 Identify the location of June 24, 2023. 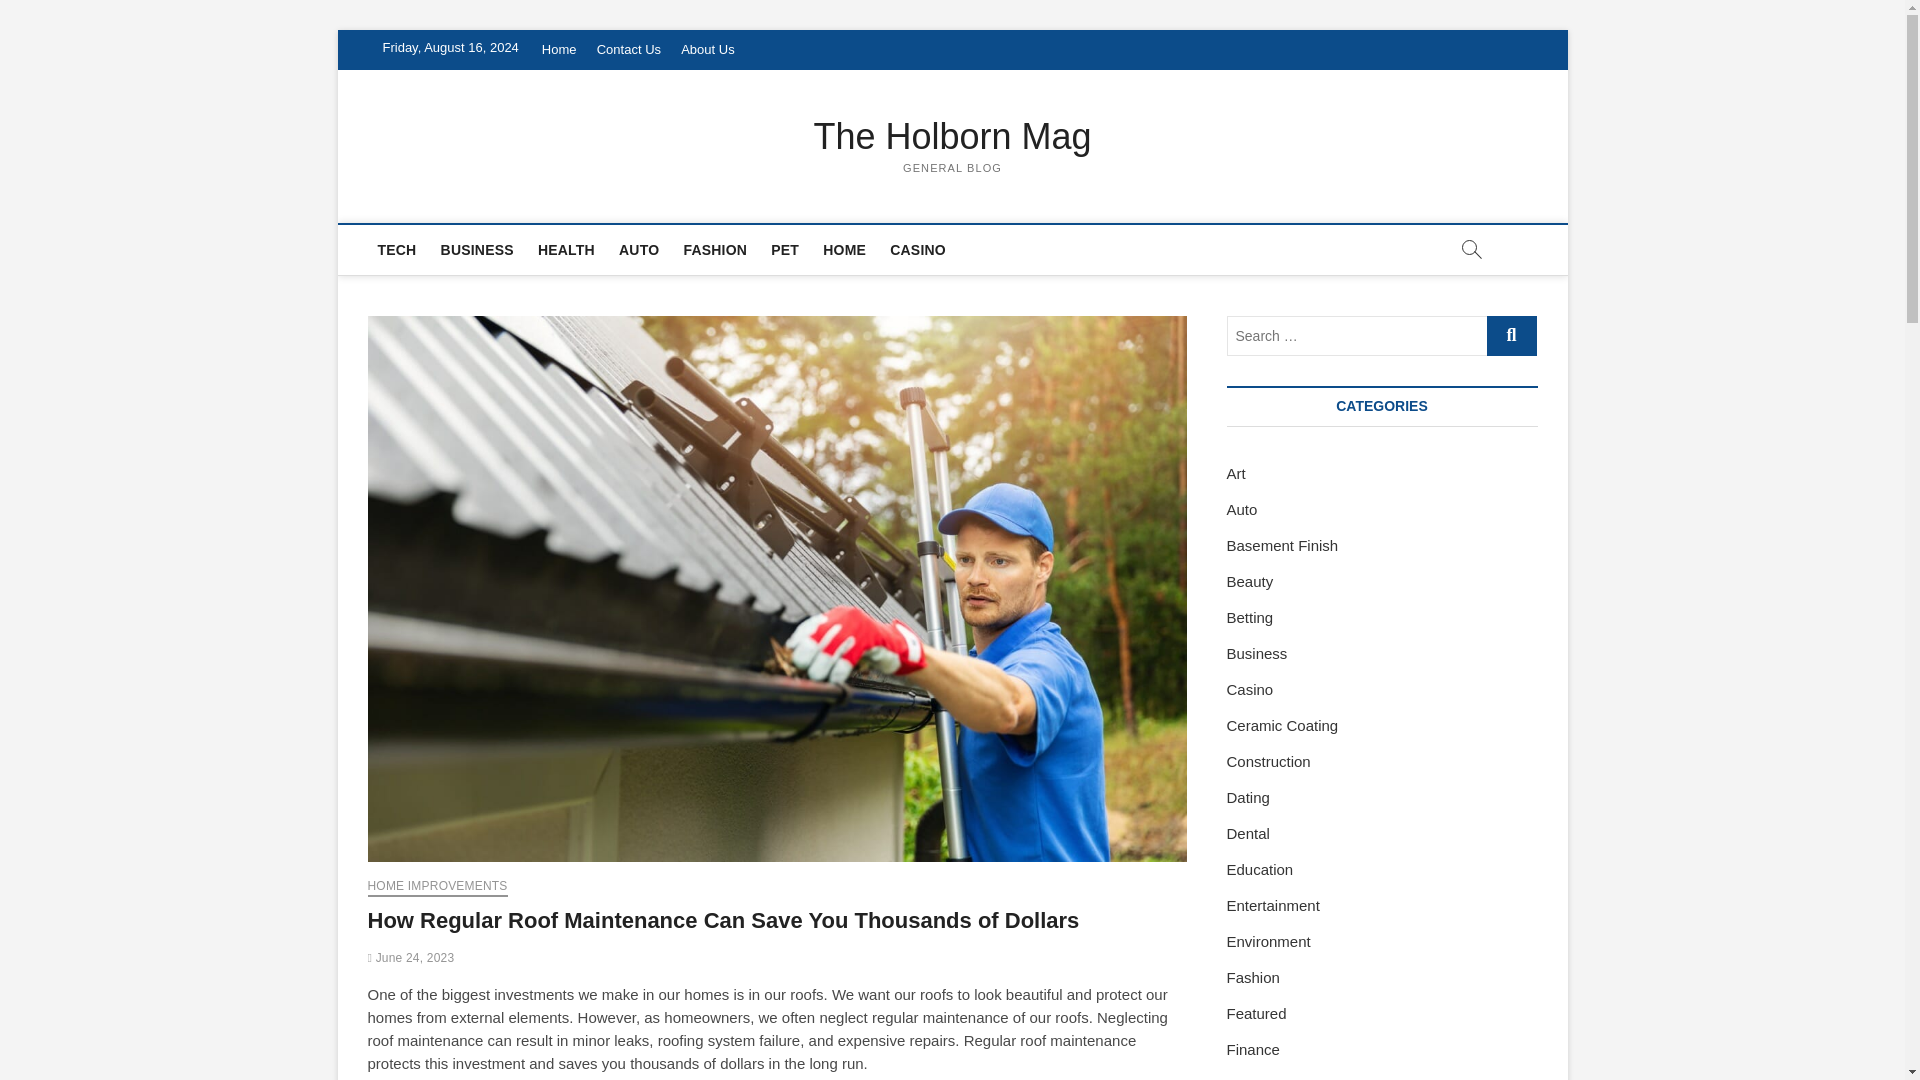
(412, 958).